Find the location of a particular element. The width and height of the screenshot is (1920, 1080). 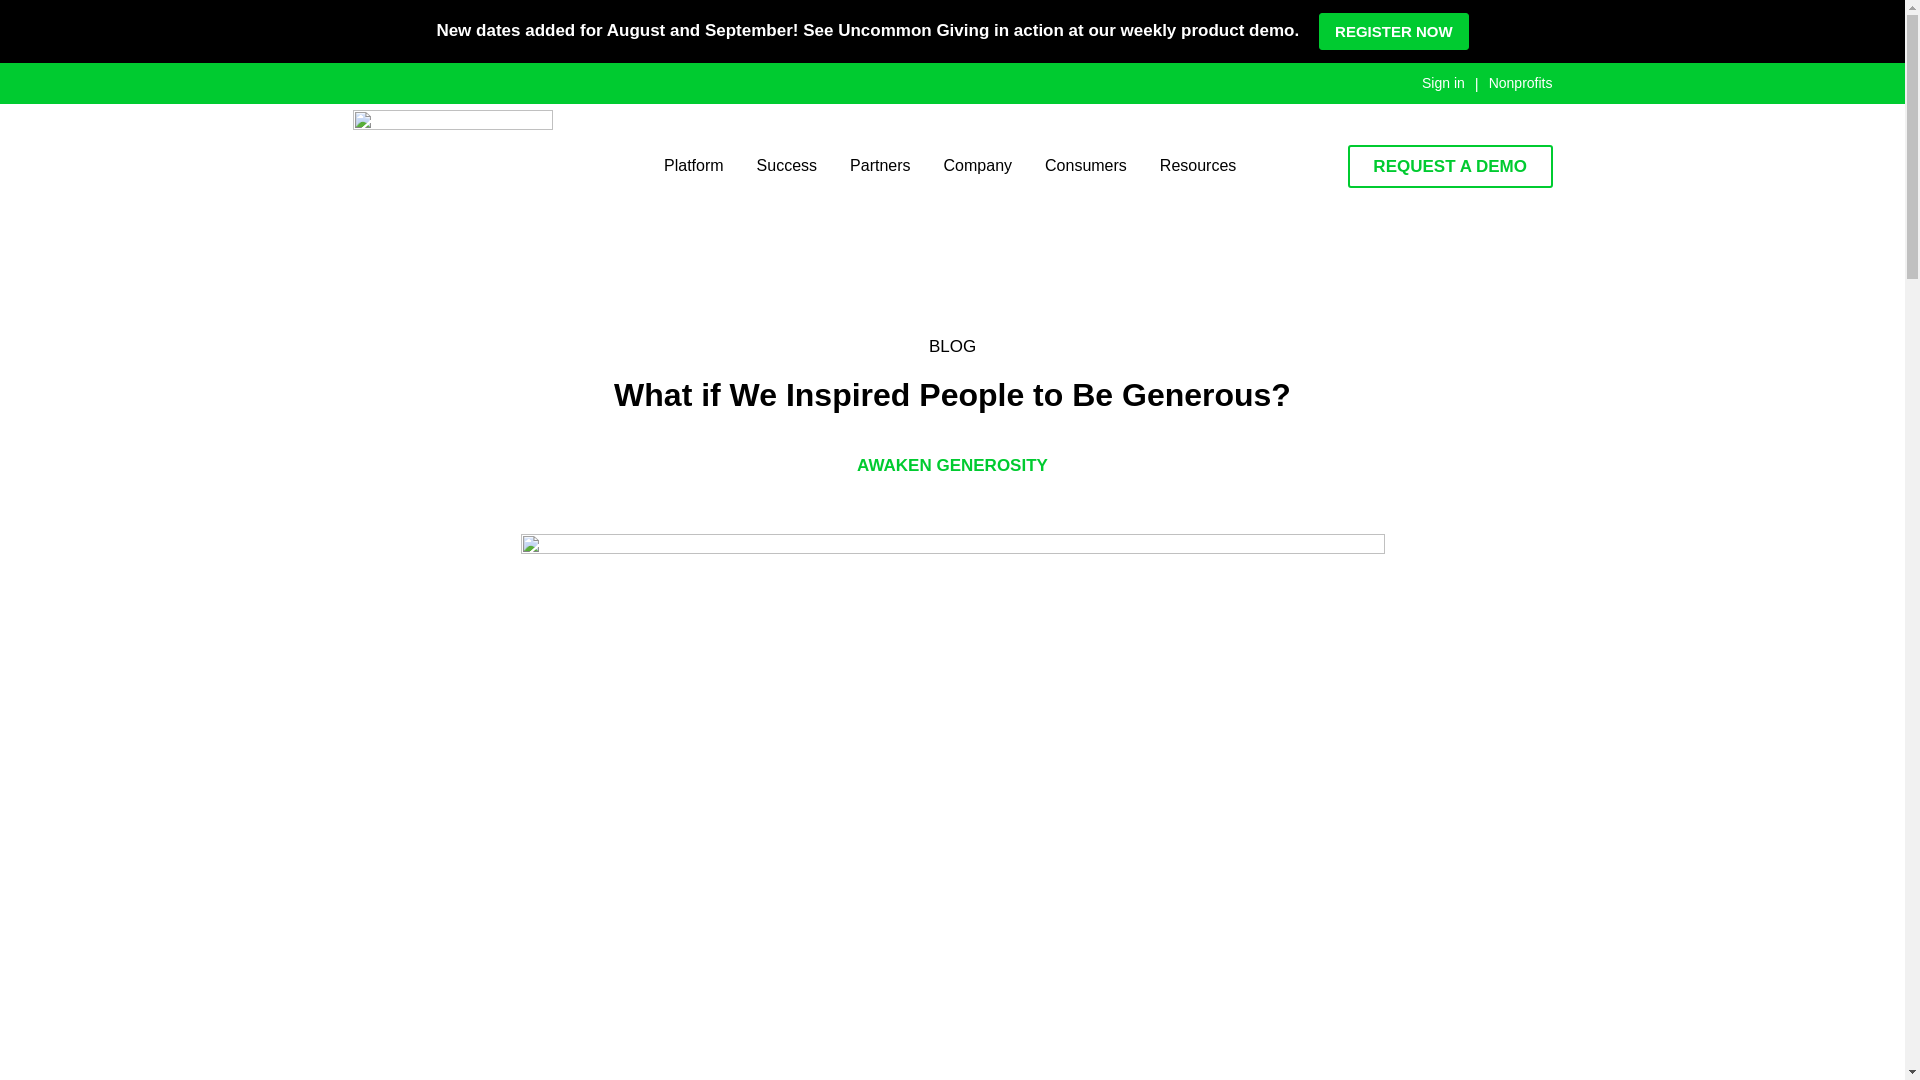

AWAKEN GENEROSITY is located at coordinates (952, 465).